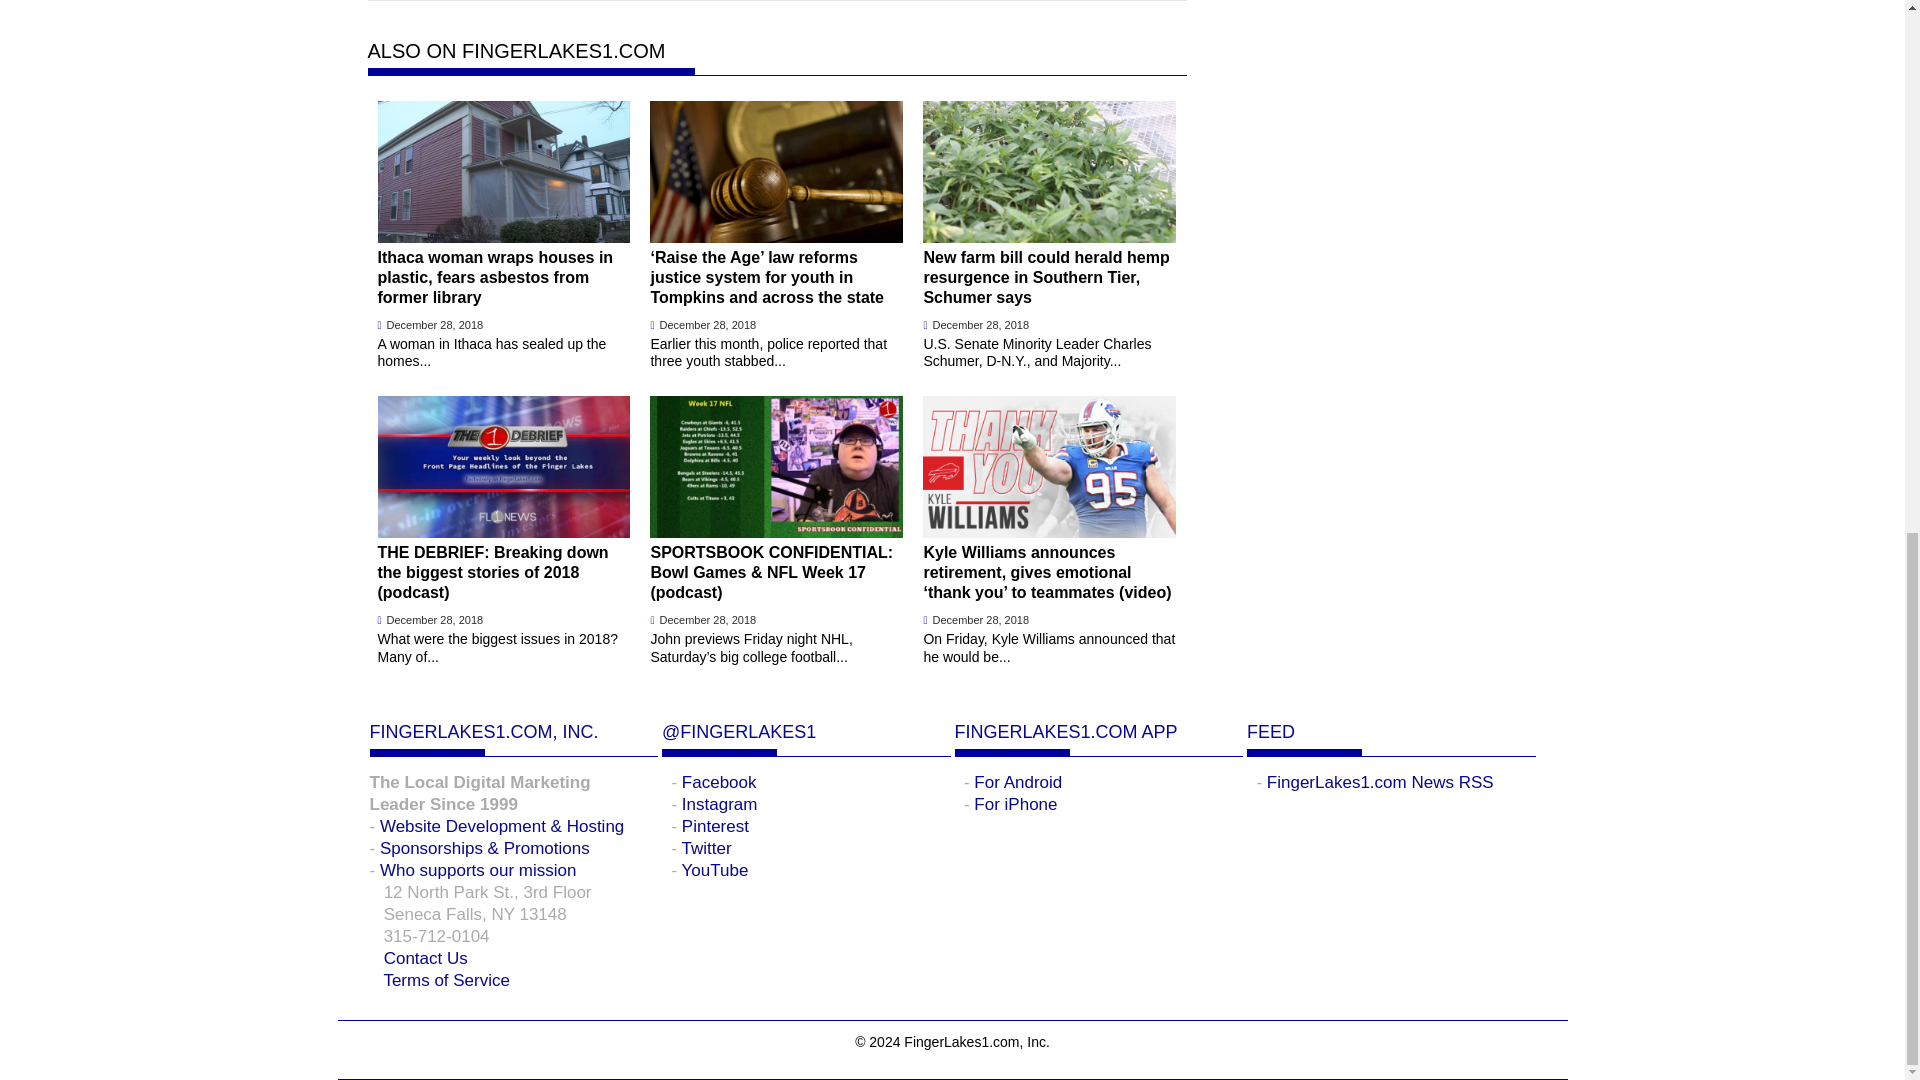  I want to click on December 28, 2018, so click(708, 324).